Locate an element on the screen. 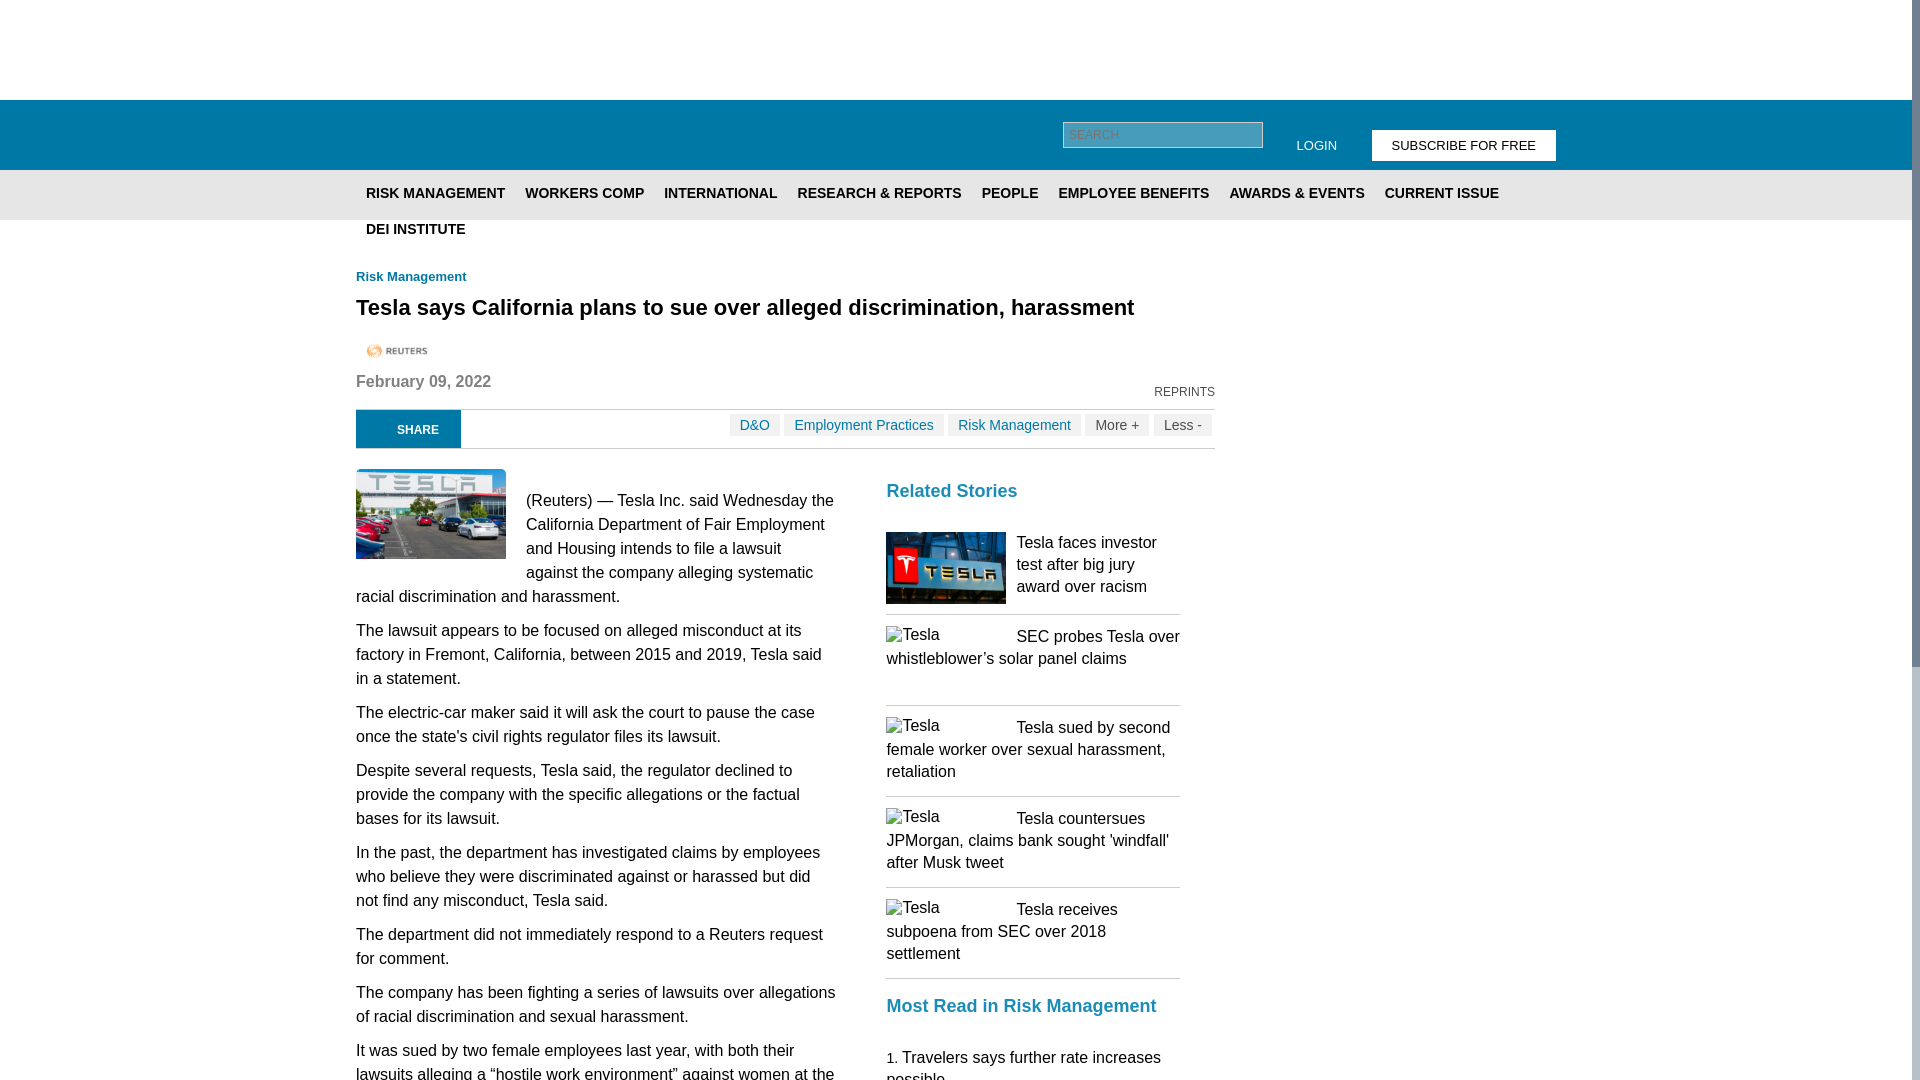 This screenshot has width=1920, height=1080. INTERNATIONAL is located at coordinates (720, 192).